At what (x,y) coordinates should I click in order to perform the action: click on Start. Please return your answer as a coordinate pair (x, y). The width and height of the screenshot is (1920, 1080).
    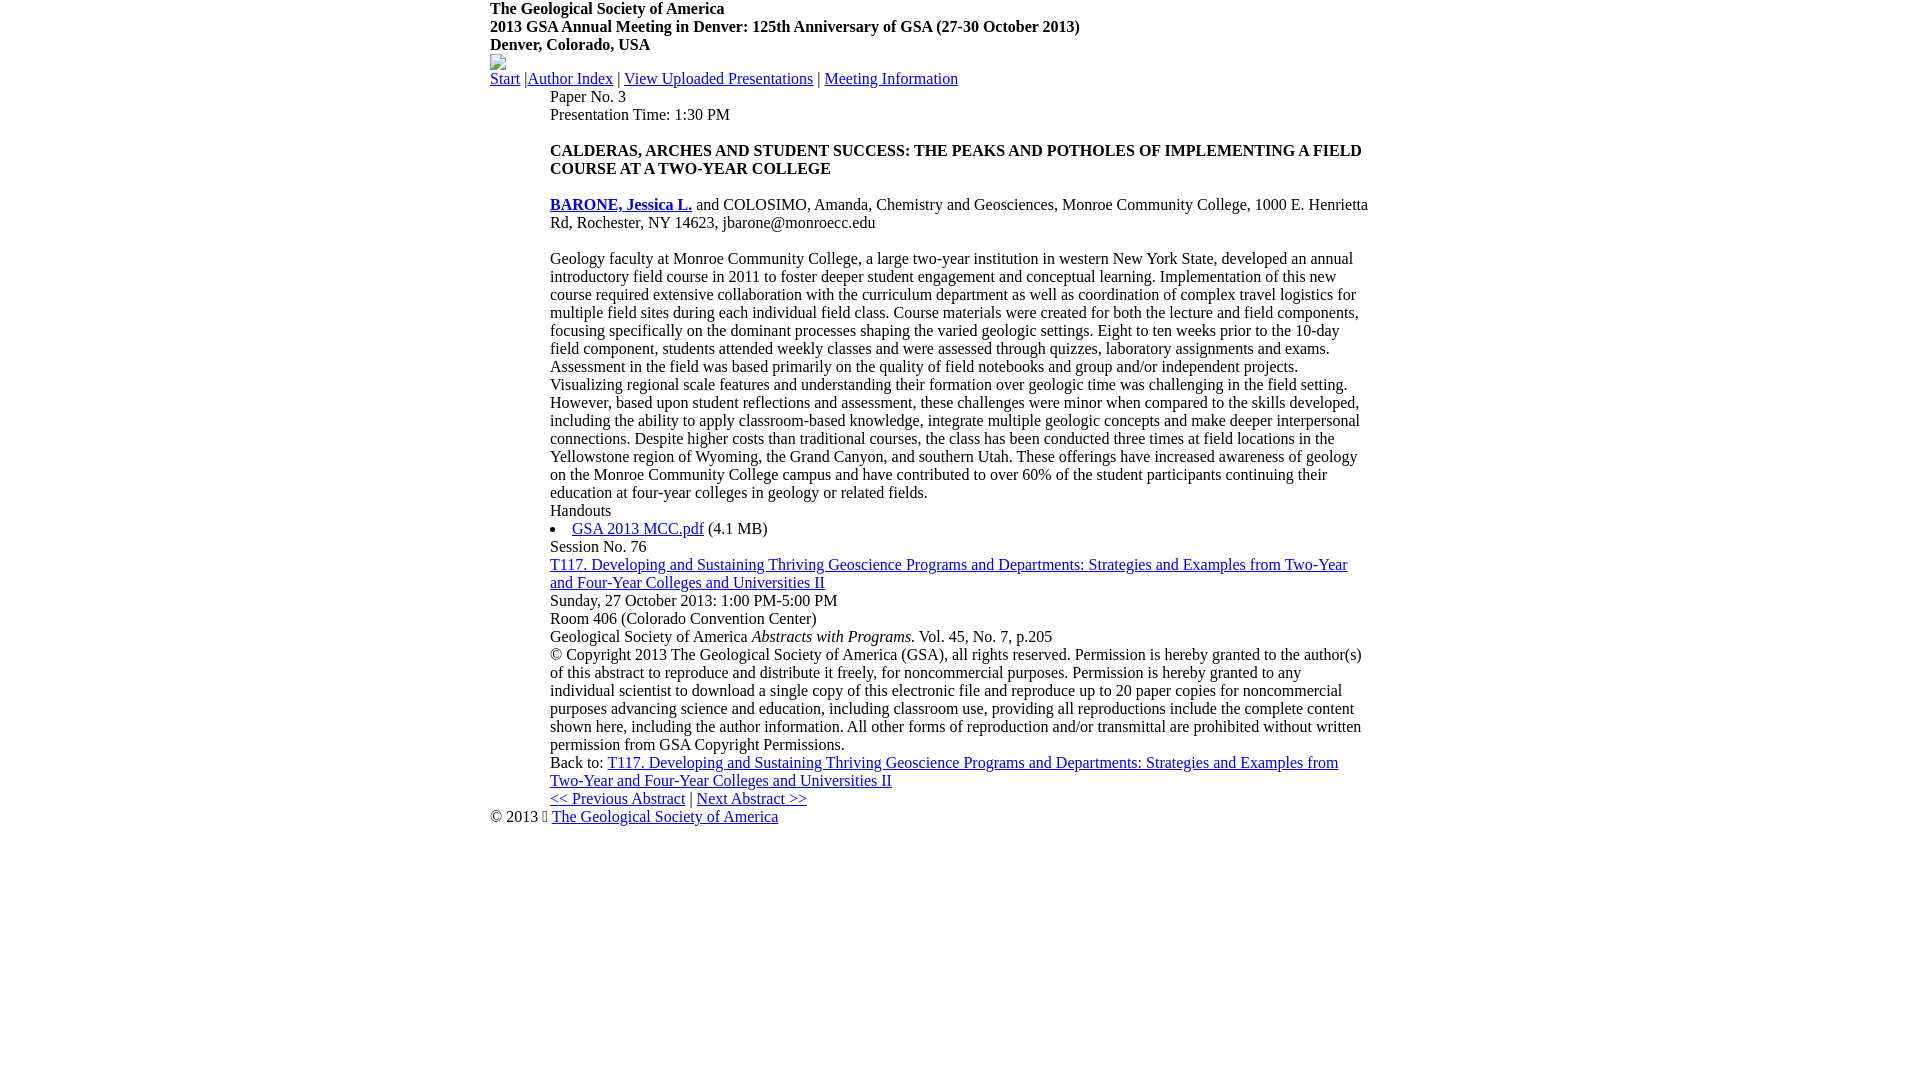
    Looking at the image, I should click on (504, 78).